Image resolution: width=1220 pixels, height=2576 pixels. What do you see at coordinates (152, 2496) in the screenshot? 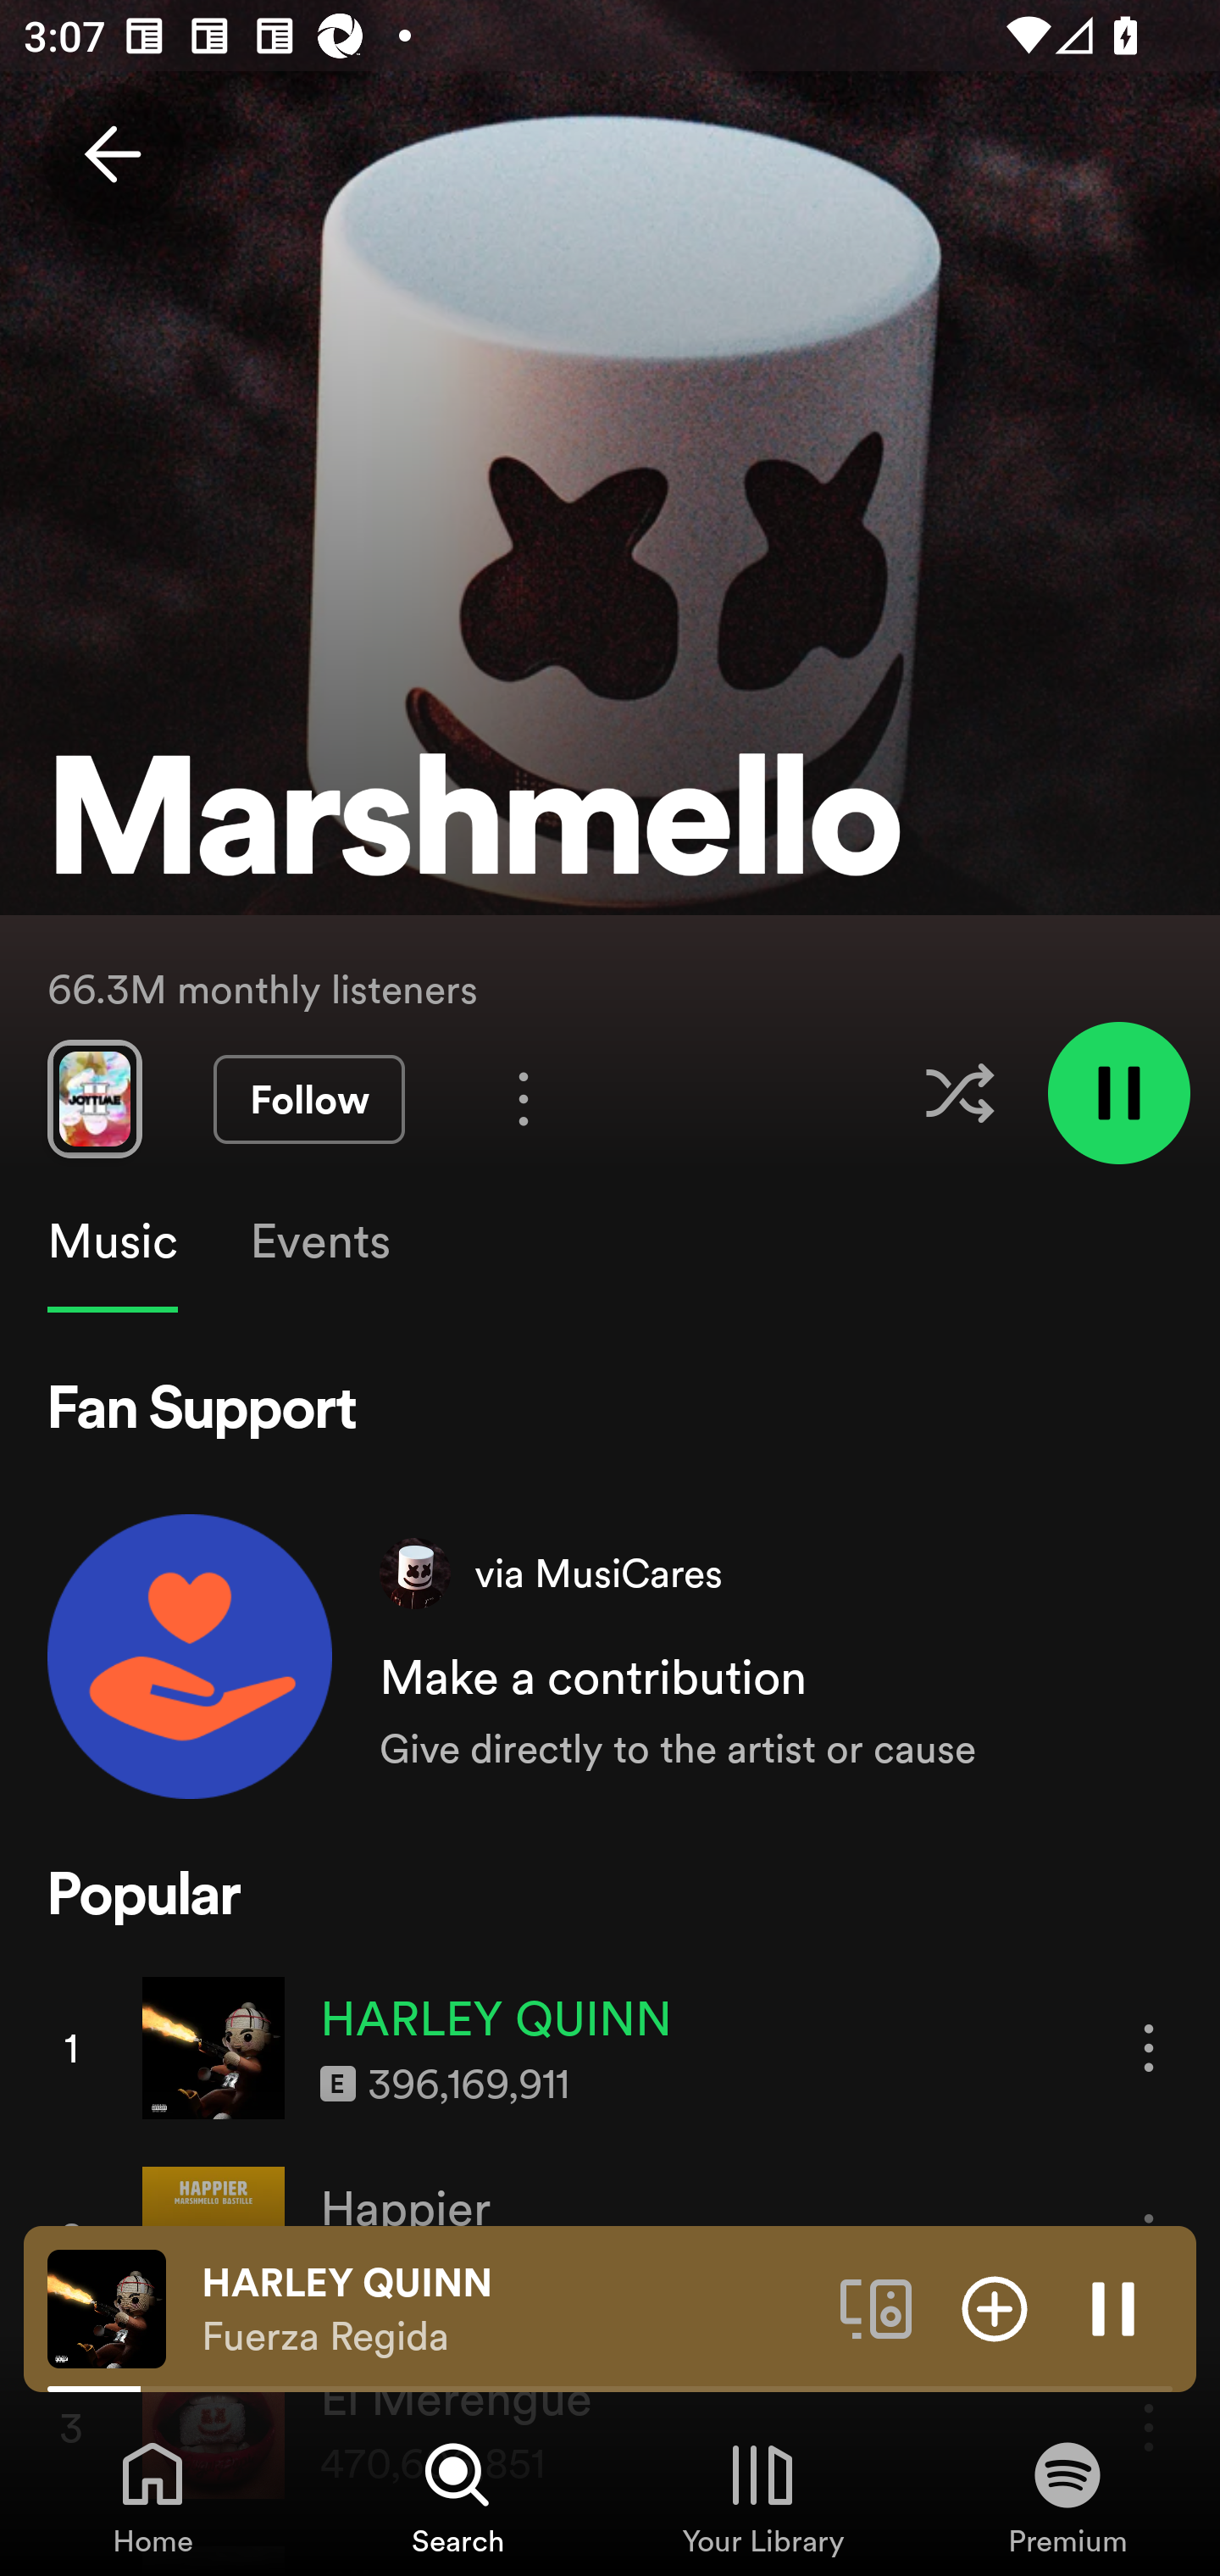
I see `Home, Tab 1 of 4 Home Home` at bounding box center [152, 2496].